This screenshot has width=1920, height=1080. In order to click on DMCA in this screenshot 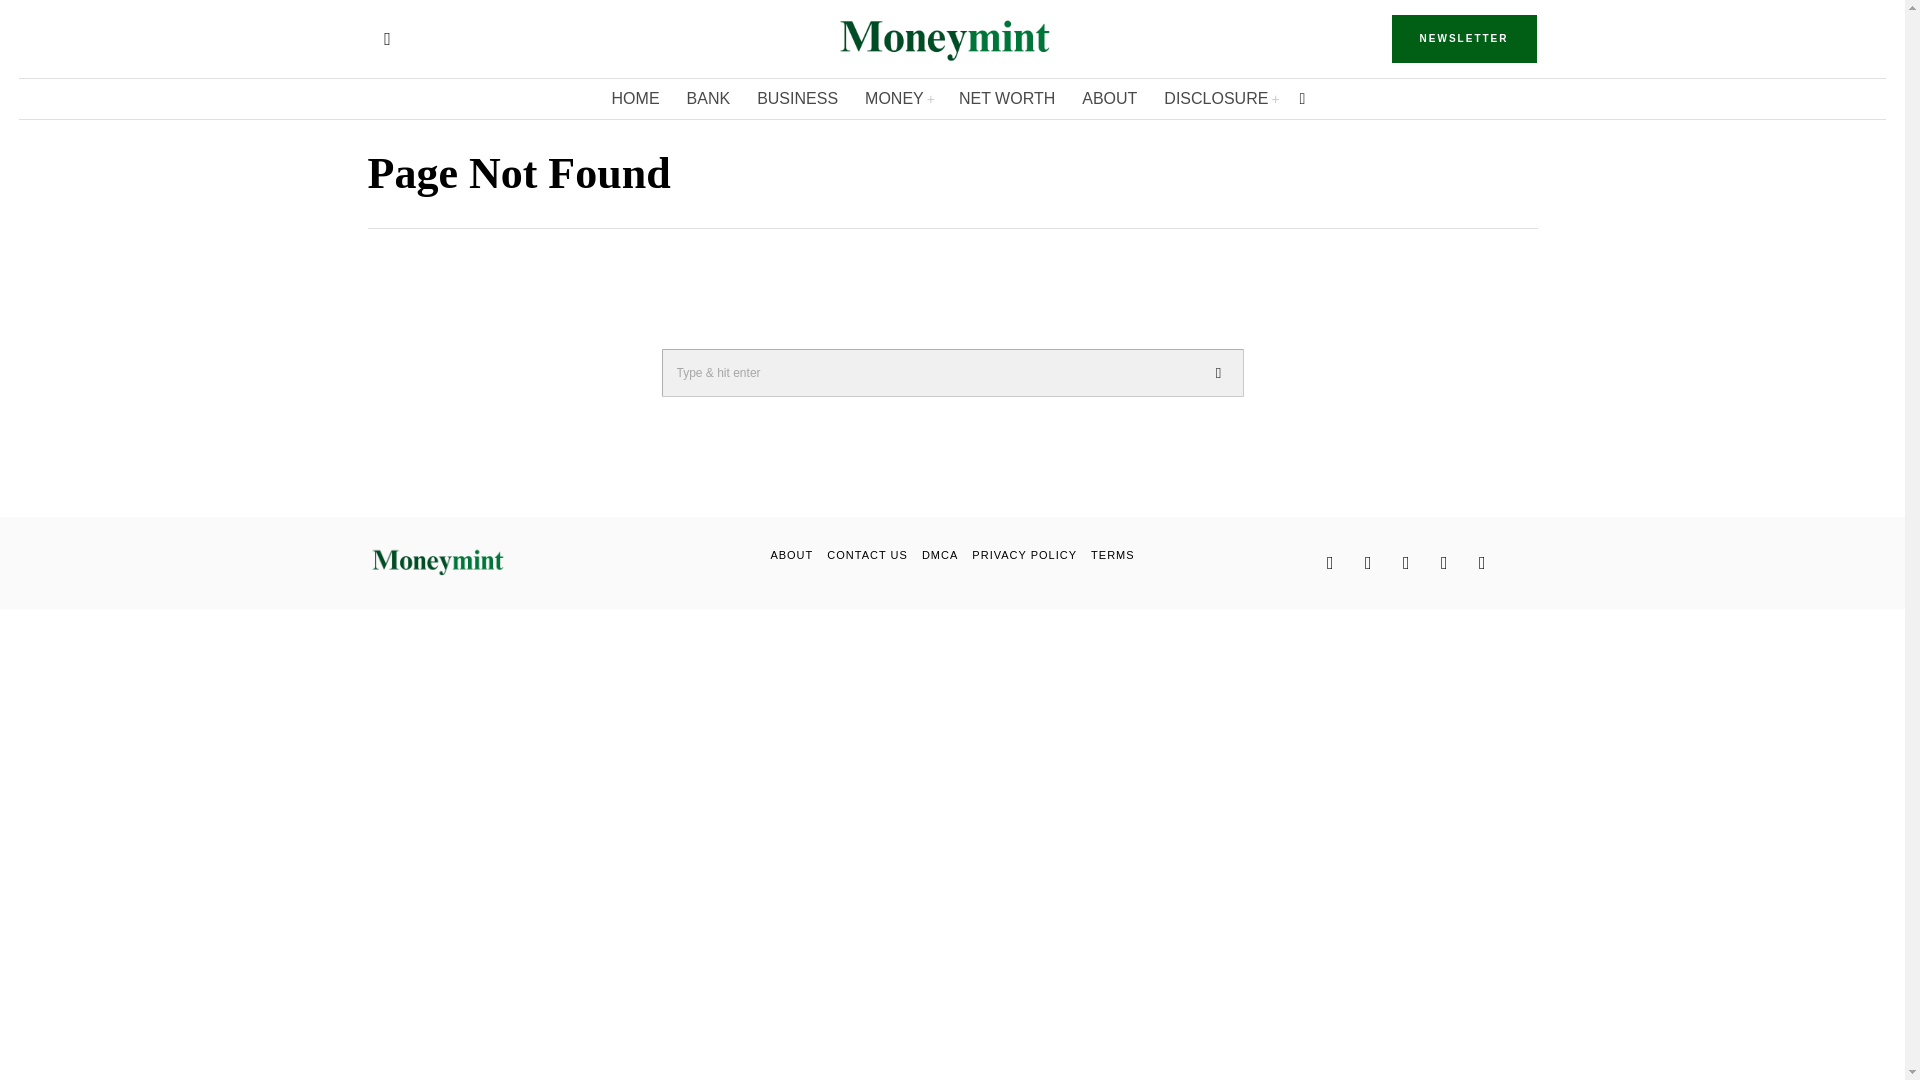, I will do `click(940, 554)`.